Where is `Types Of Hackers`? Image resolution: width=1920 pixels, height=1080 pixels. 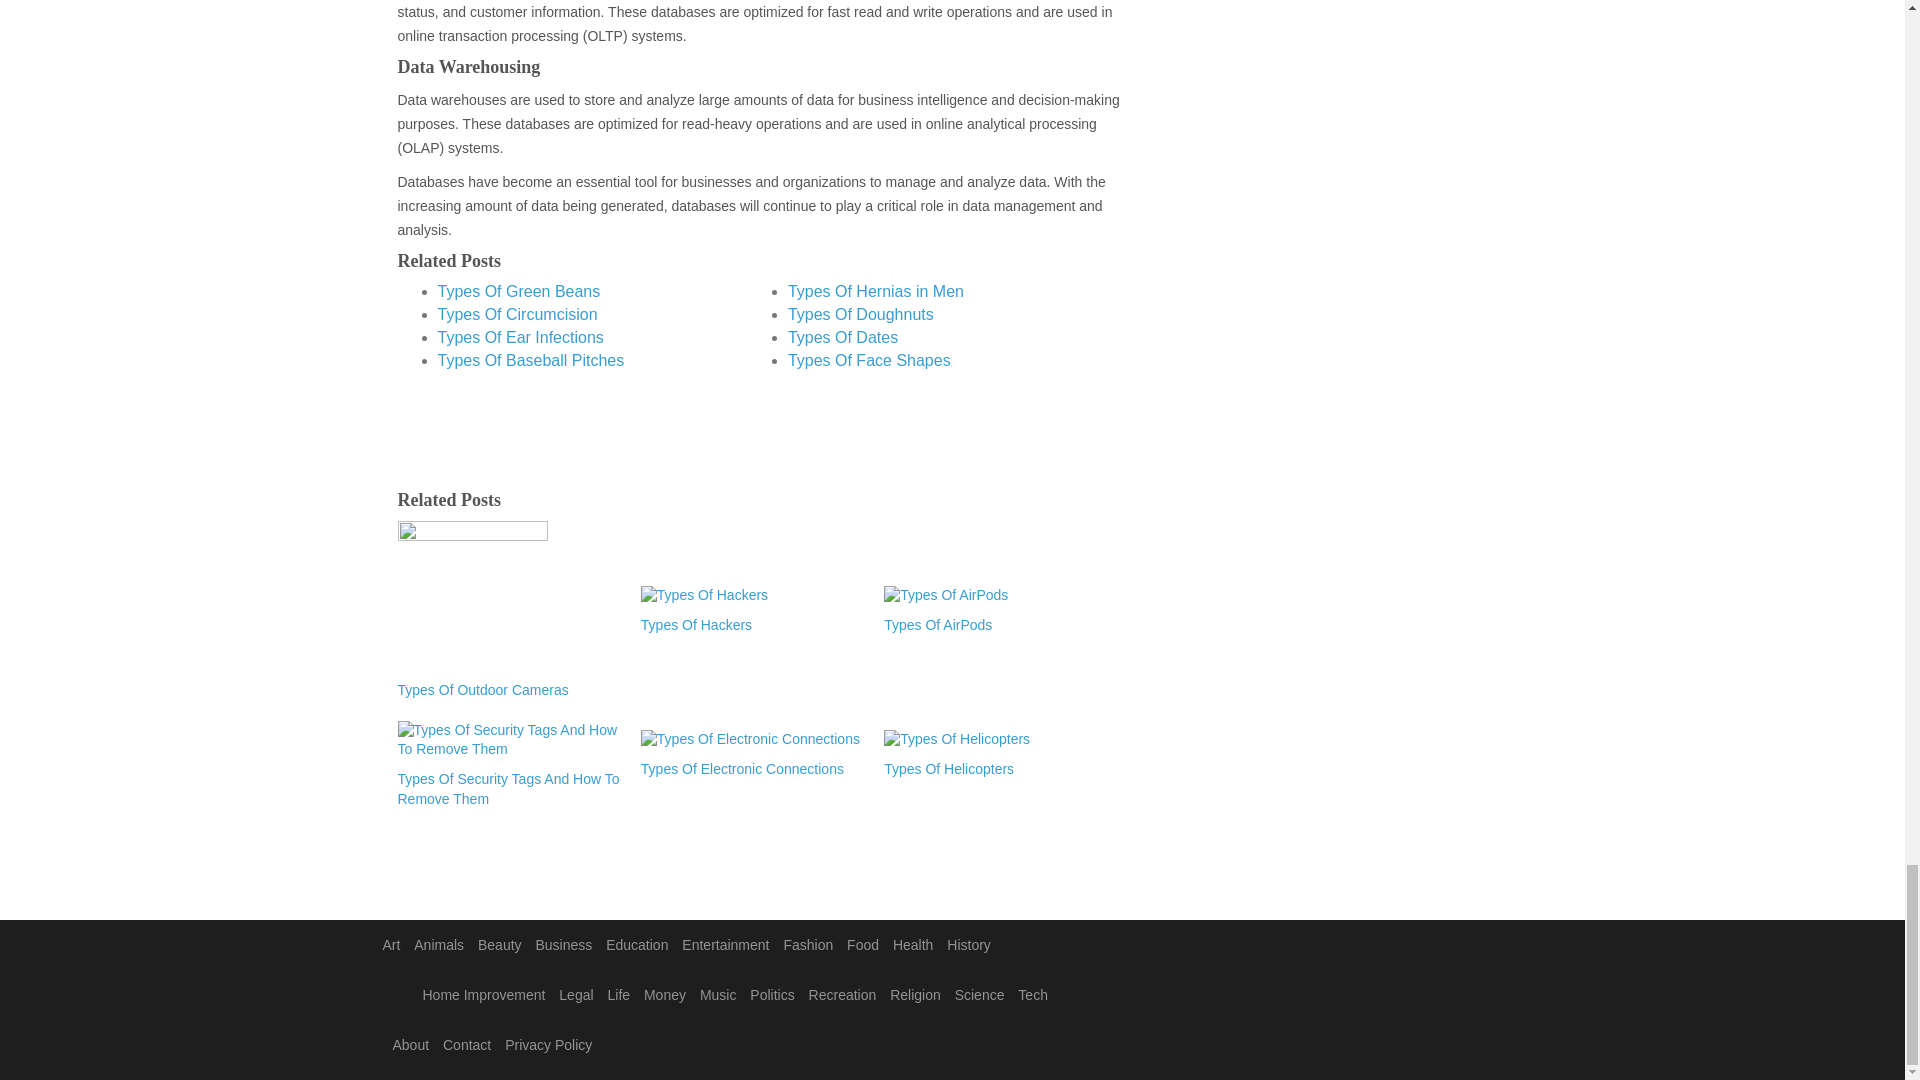 Types Of Hackers is located at coordinates (752, 624).